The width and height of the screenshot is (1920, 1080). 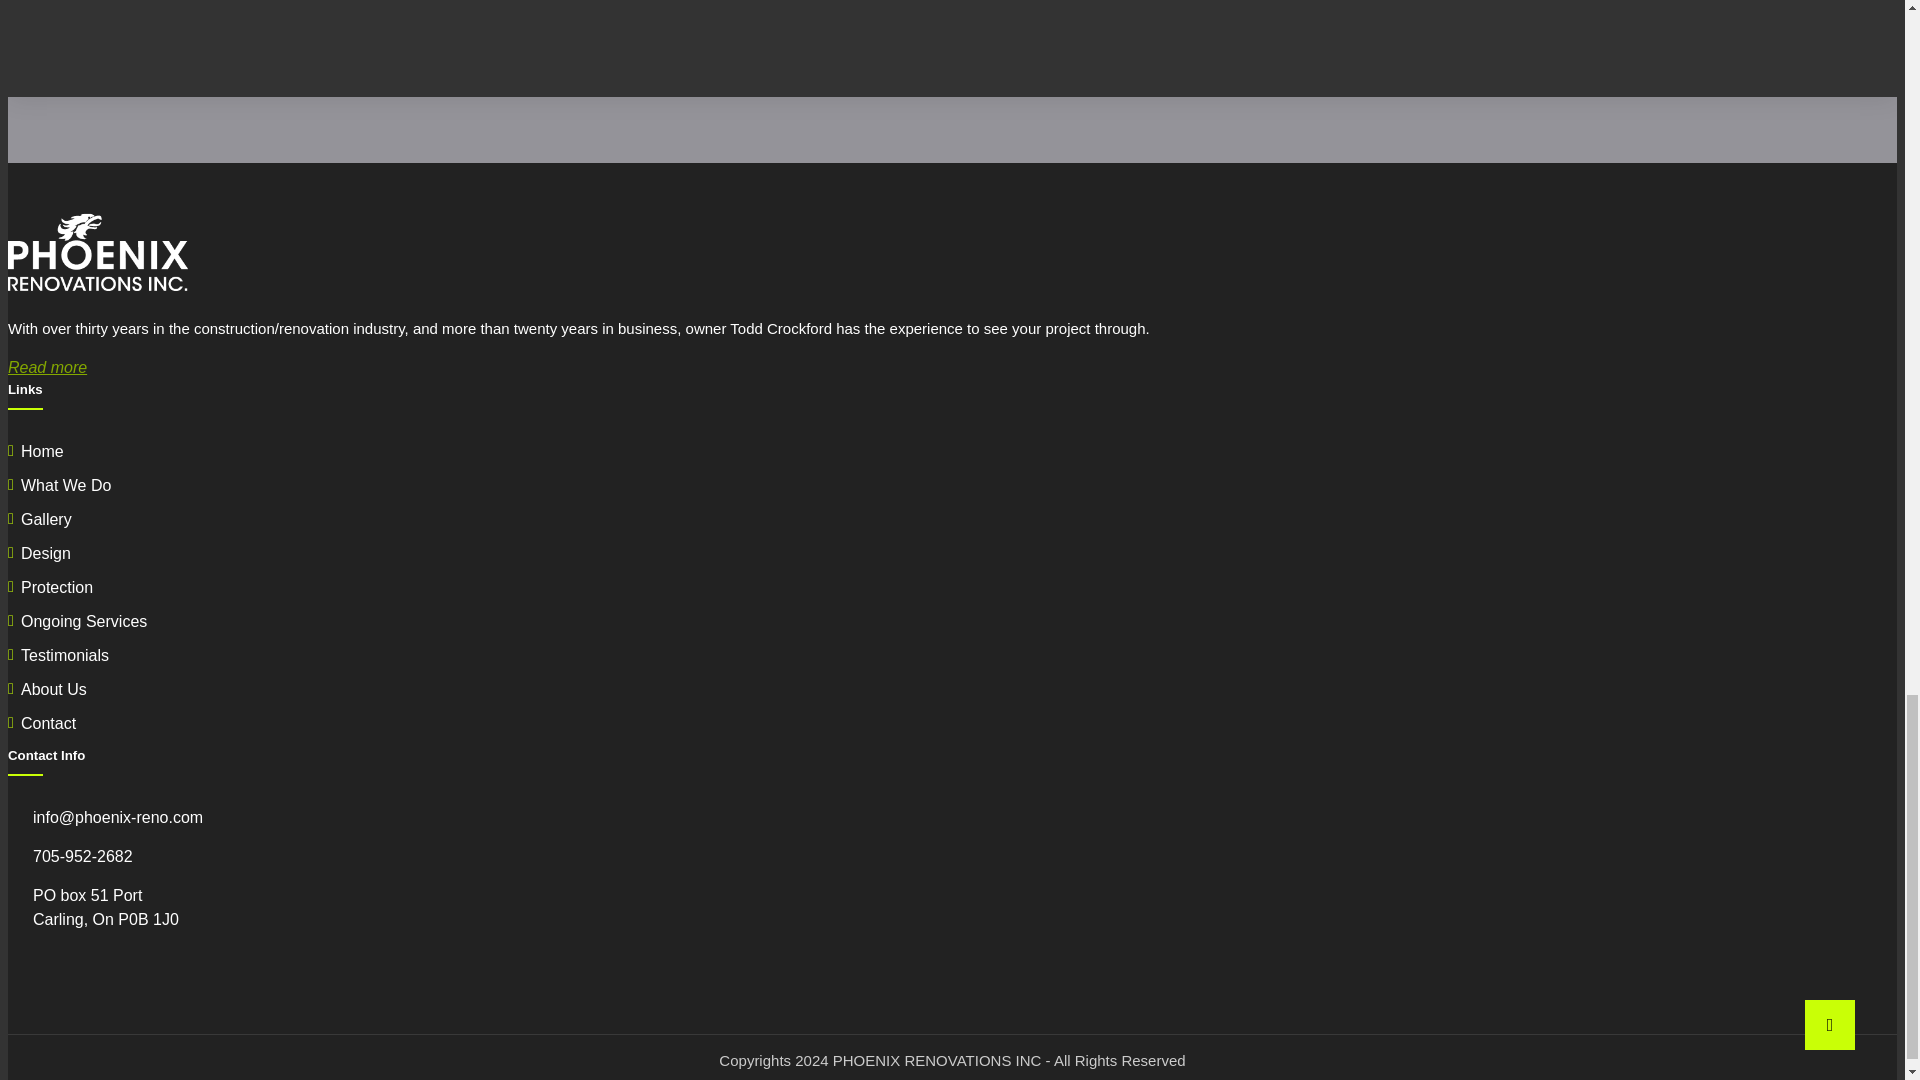 I want to click on Design, so click(x=46, y=553).